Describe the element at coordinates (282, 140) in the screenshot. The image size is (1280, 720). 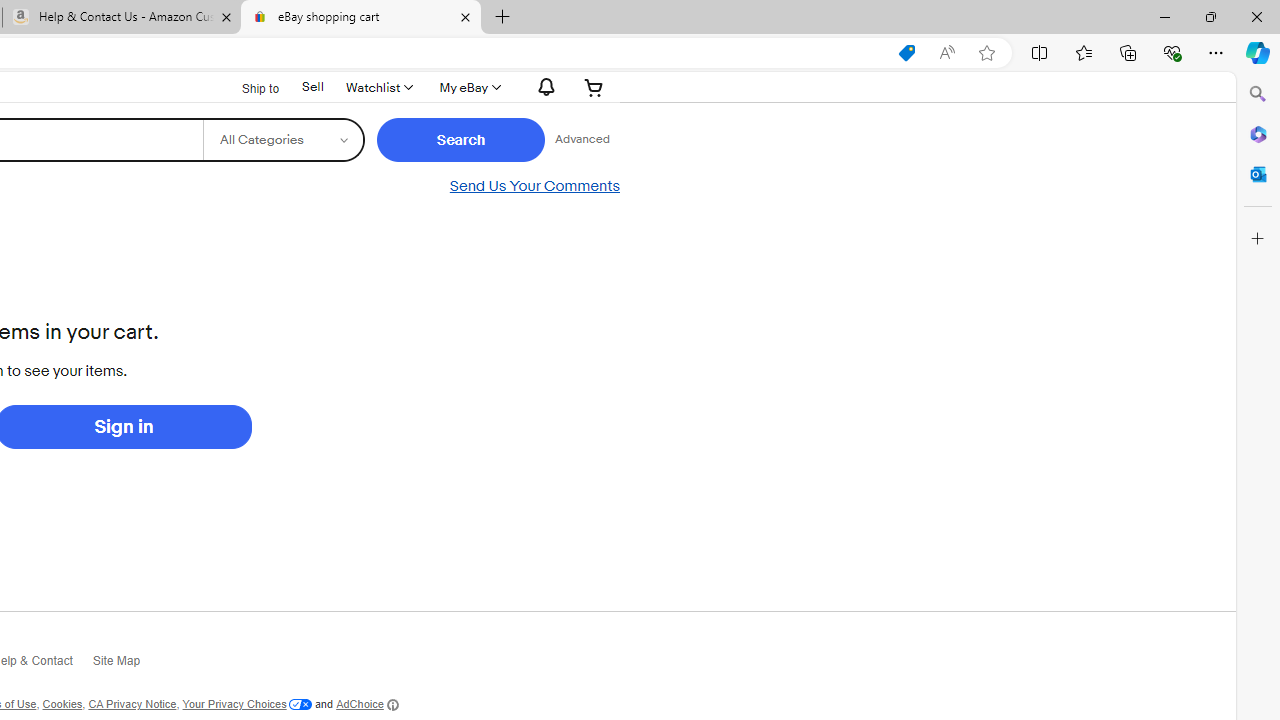
I see `Select a category for search` at that location.